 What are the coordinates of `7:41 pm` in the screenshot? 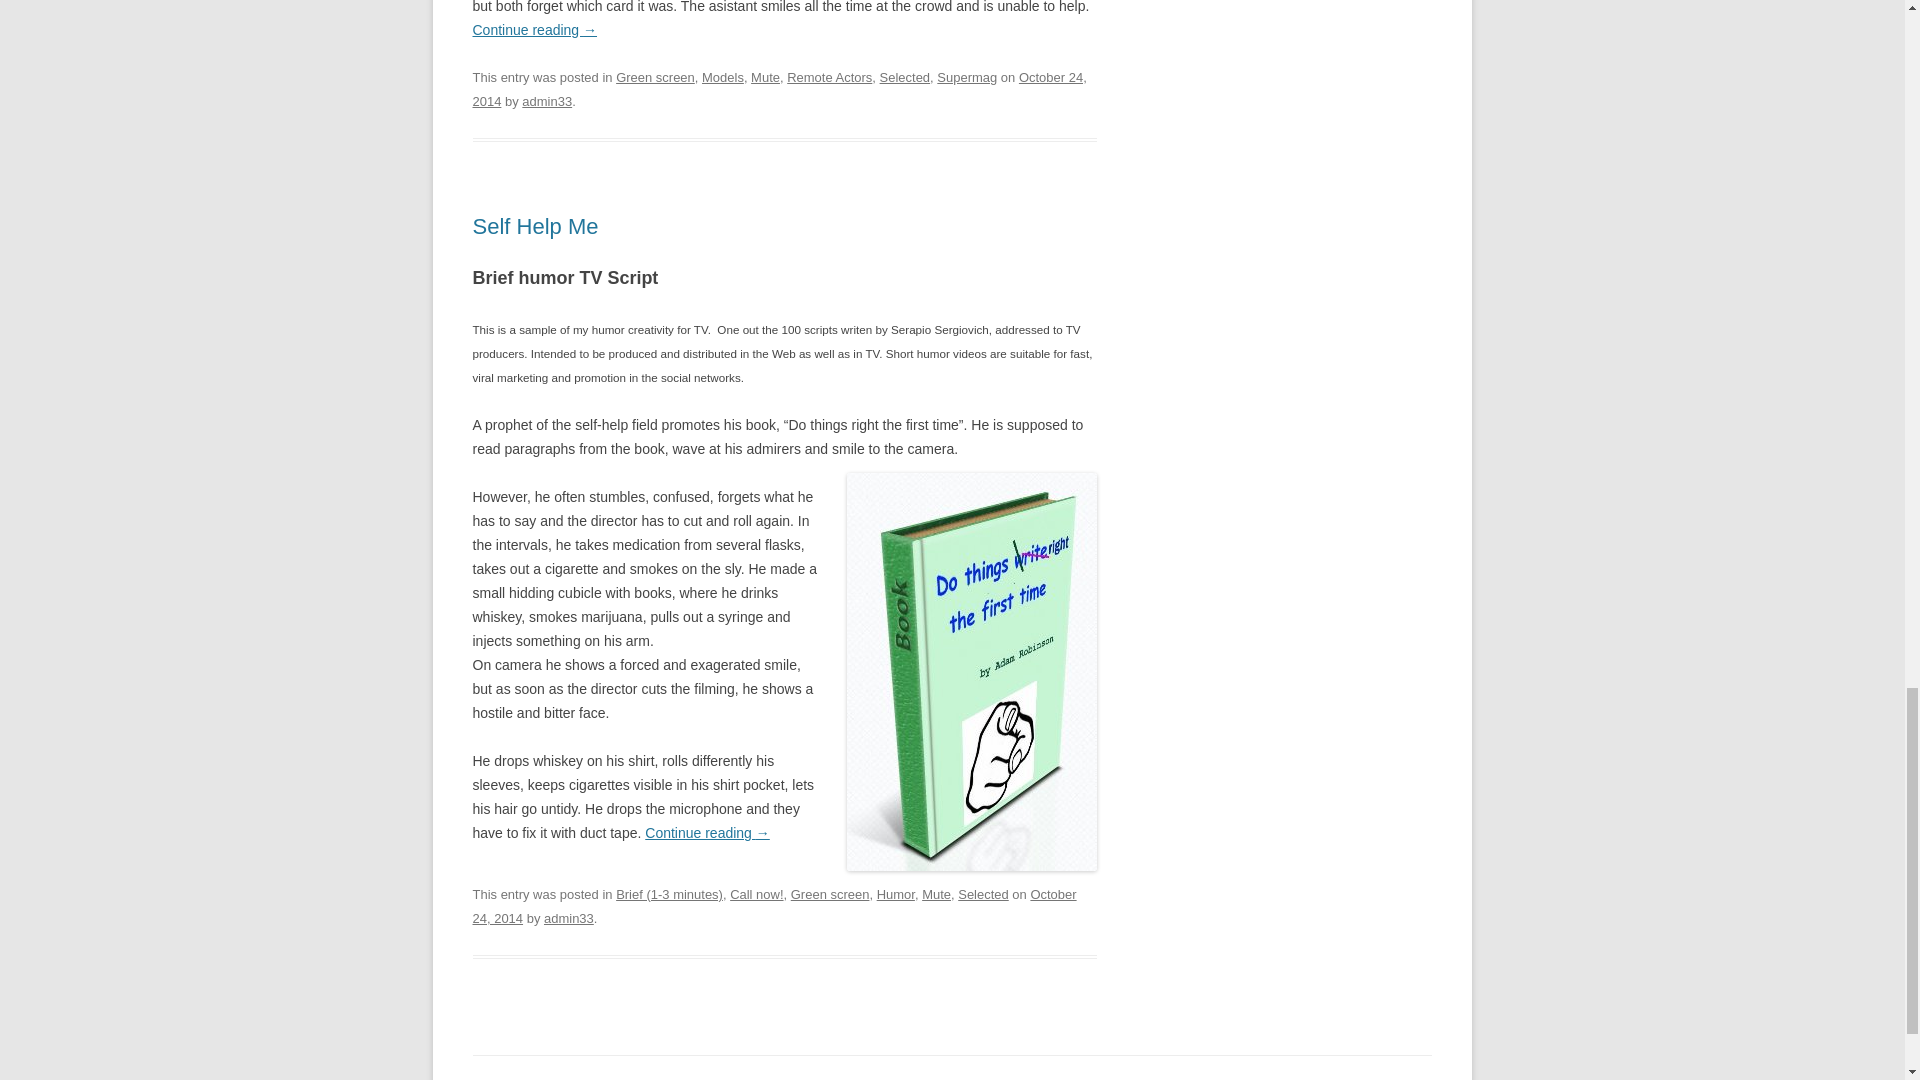 It's located at (774, 906).